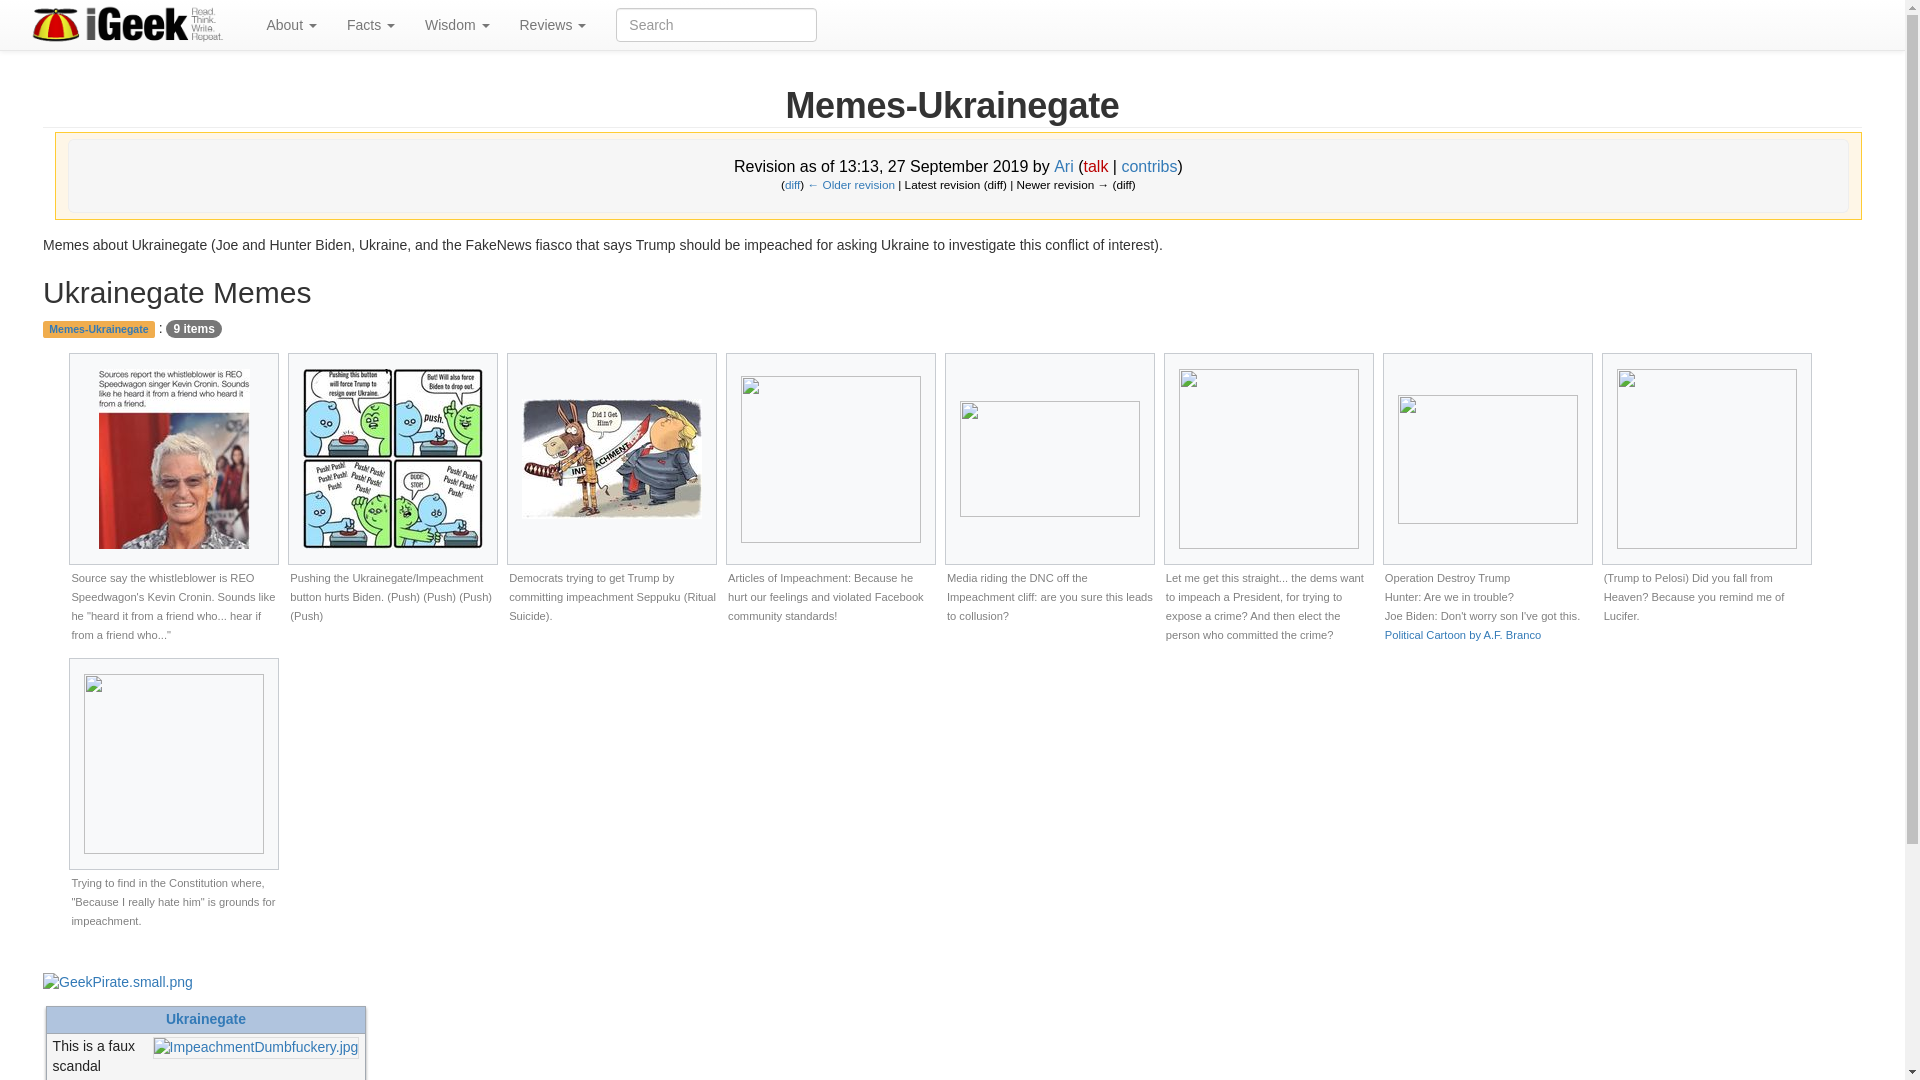  I want to click on Branco, so click(1462, 634).